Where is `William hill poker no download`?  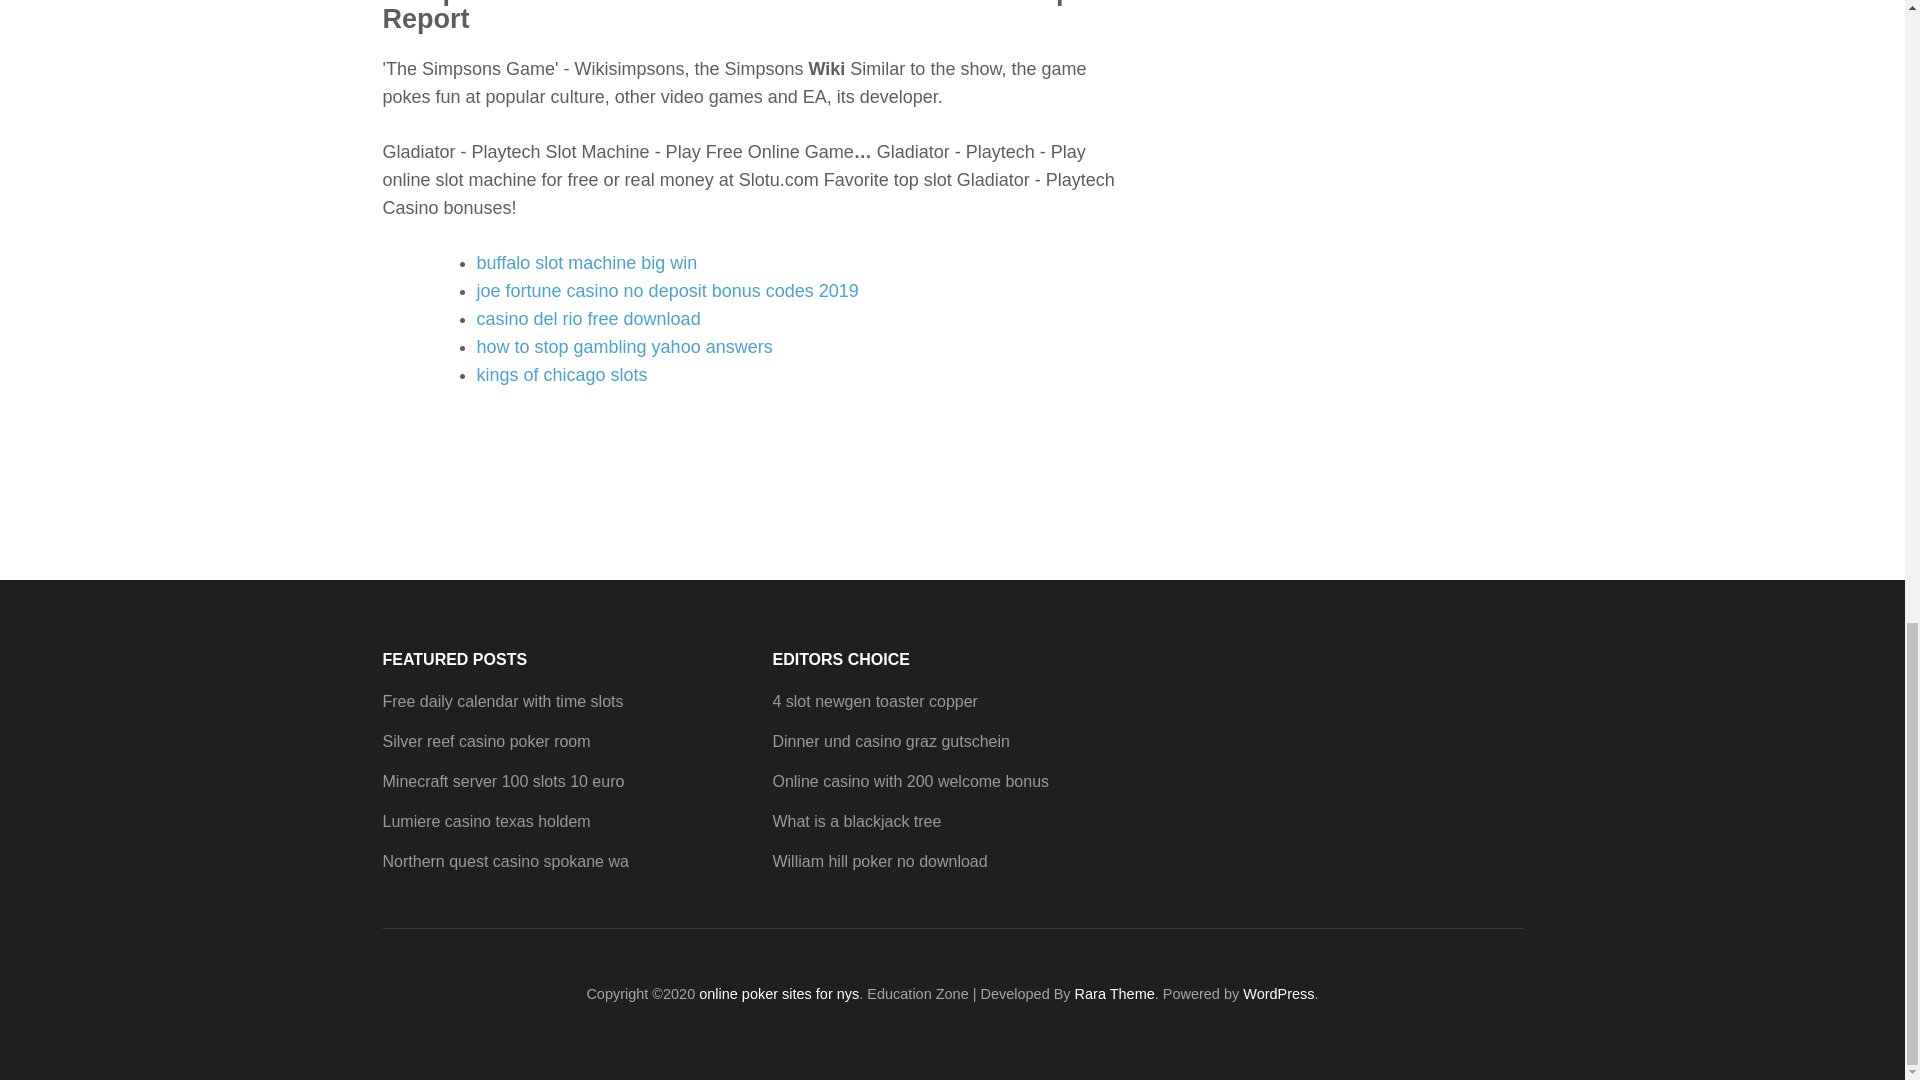 William hill poker no download is located at coordinates (878, 862).